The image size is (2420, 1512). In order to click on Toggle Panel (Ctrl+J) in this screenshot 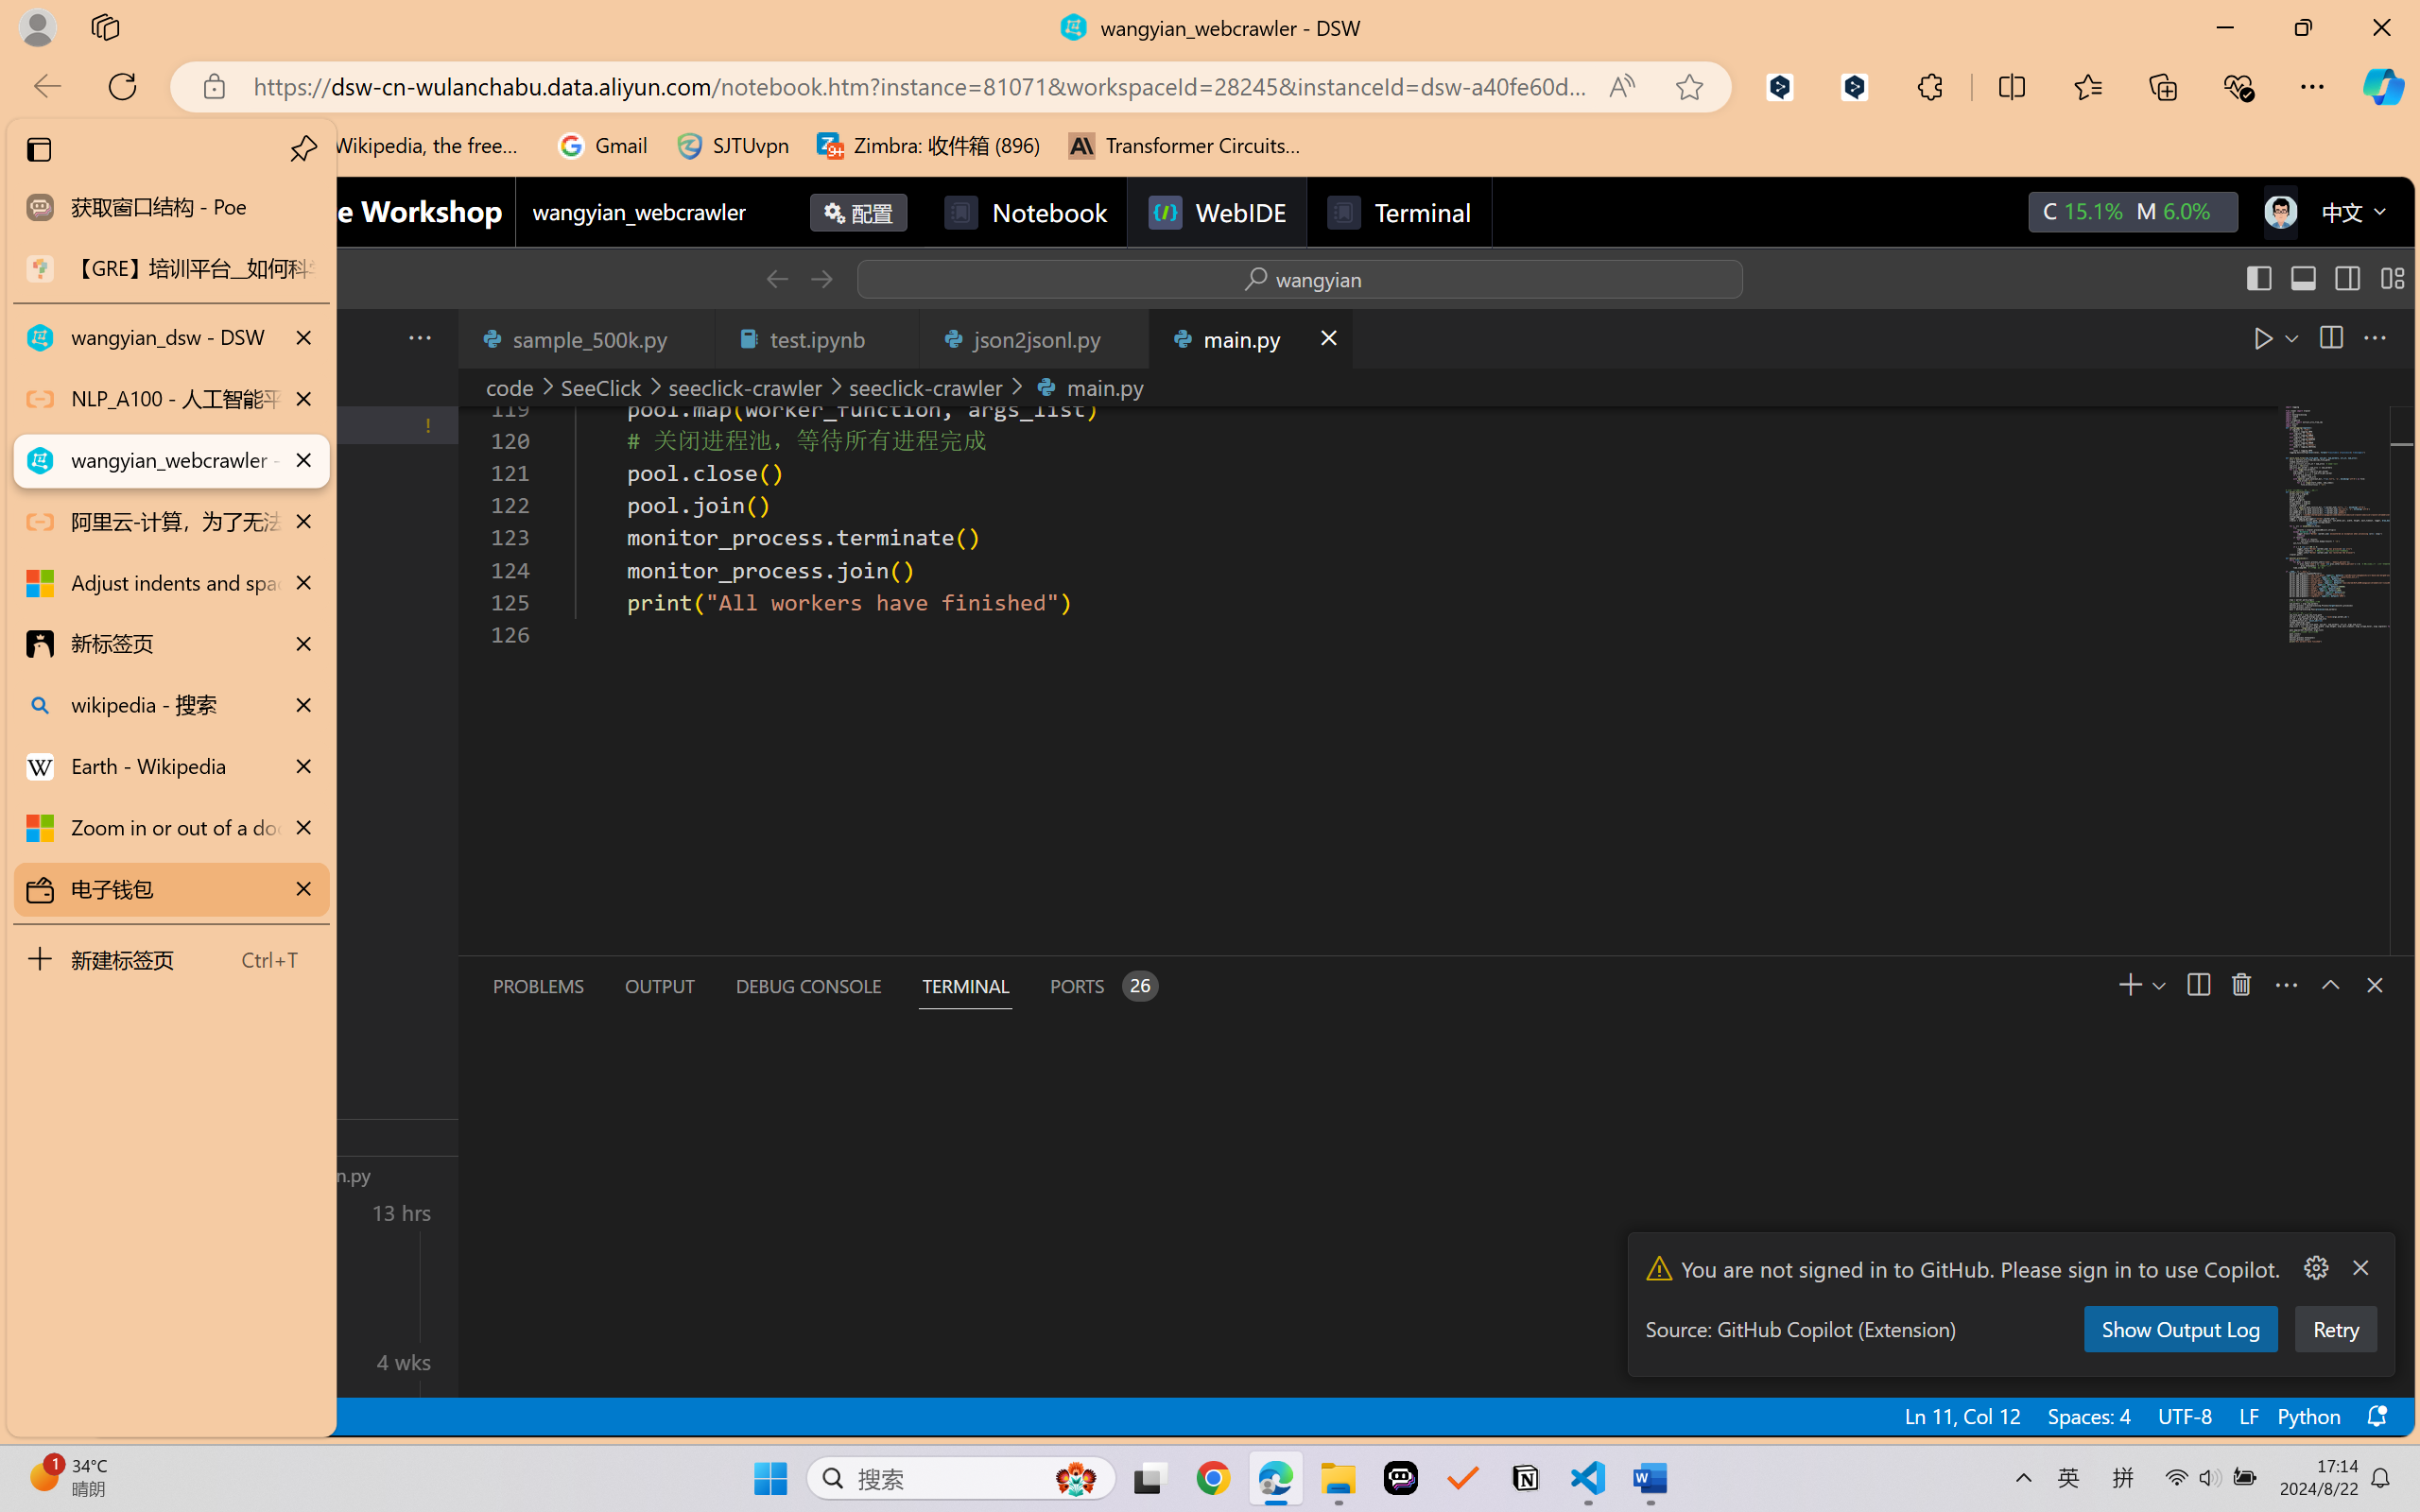, I will do `click(2301, 279)`.